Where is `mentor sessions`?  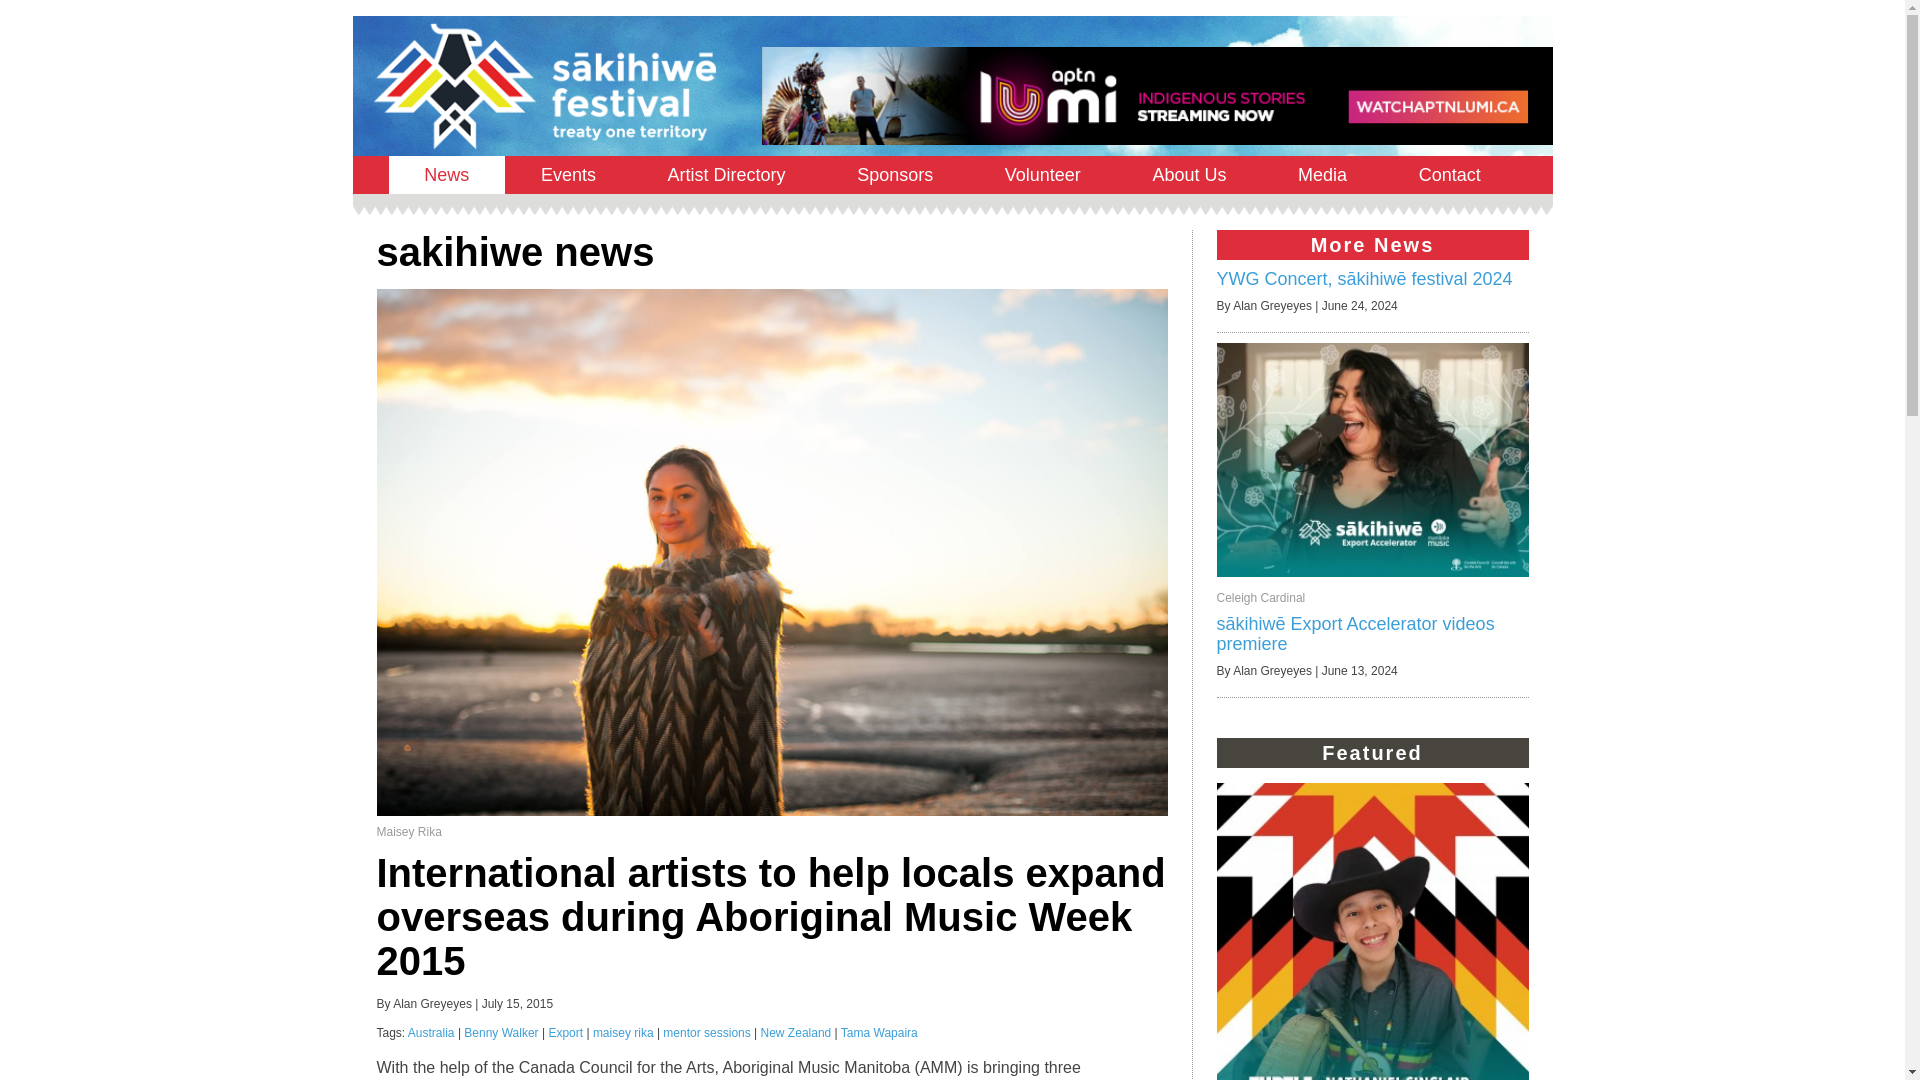
mentor sessions is located at coordinates (706, 1033).